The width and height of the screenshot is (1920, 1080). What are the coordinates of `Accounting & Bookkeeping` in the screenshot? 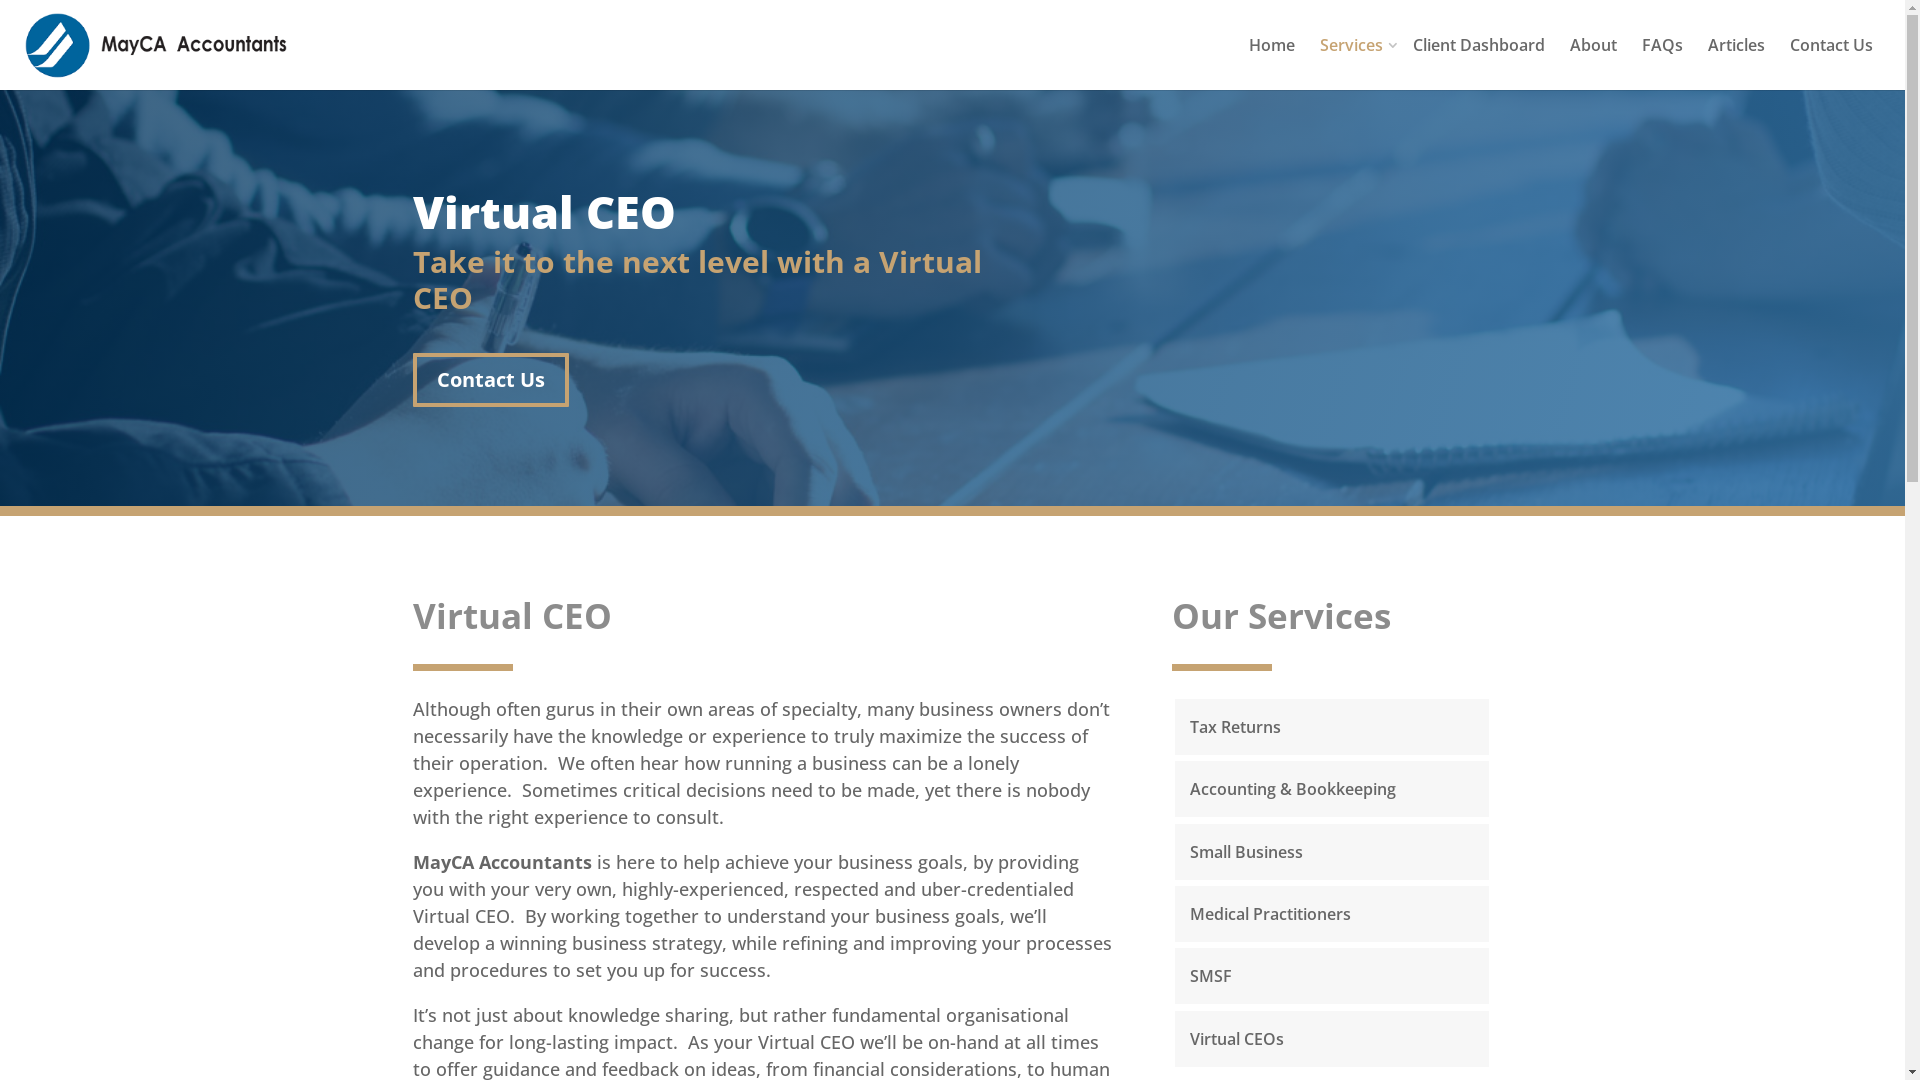 It's located at (1293, 789).